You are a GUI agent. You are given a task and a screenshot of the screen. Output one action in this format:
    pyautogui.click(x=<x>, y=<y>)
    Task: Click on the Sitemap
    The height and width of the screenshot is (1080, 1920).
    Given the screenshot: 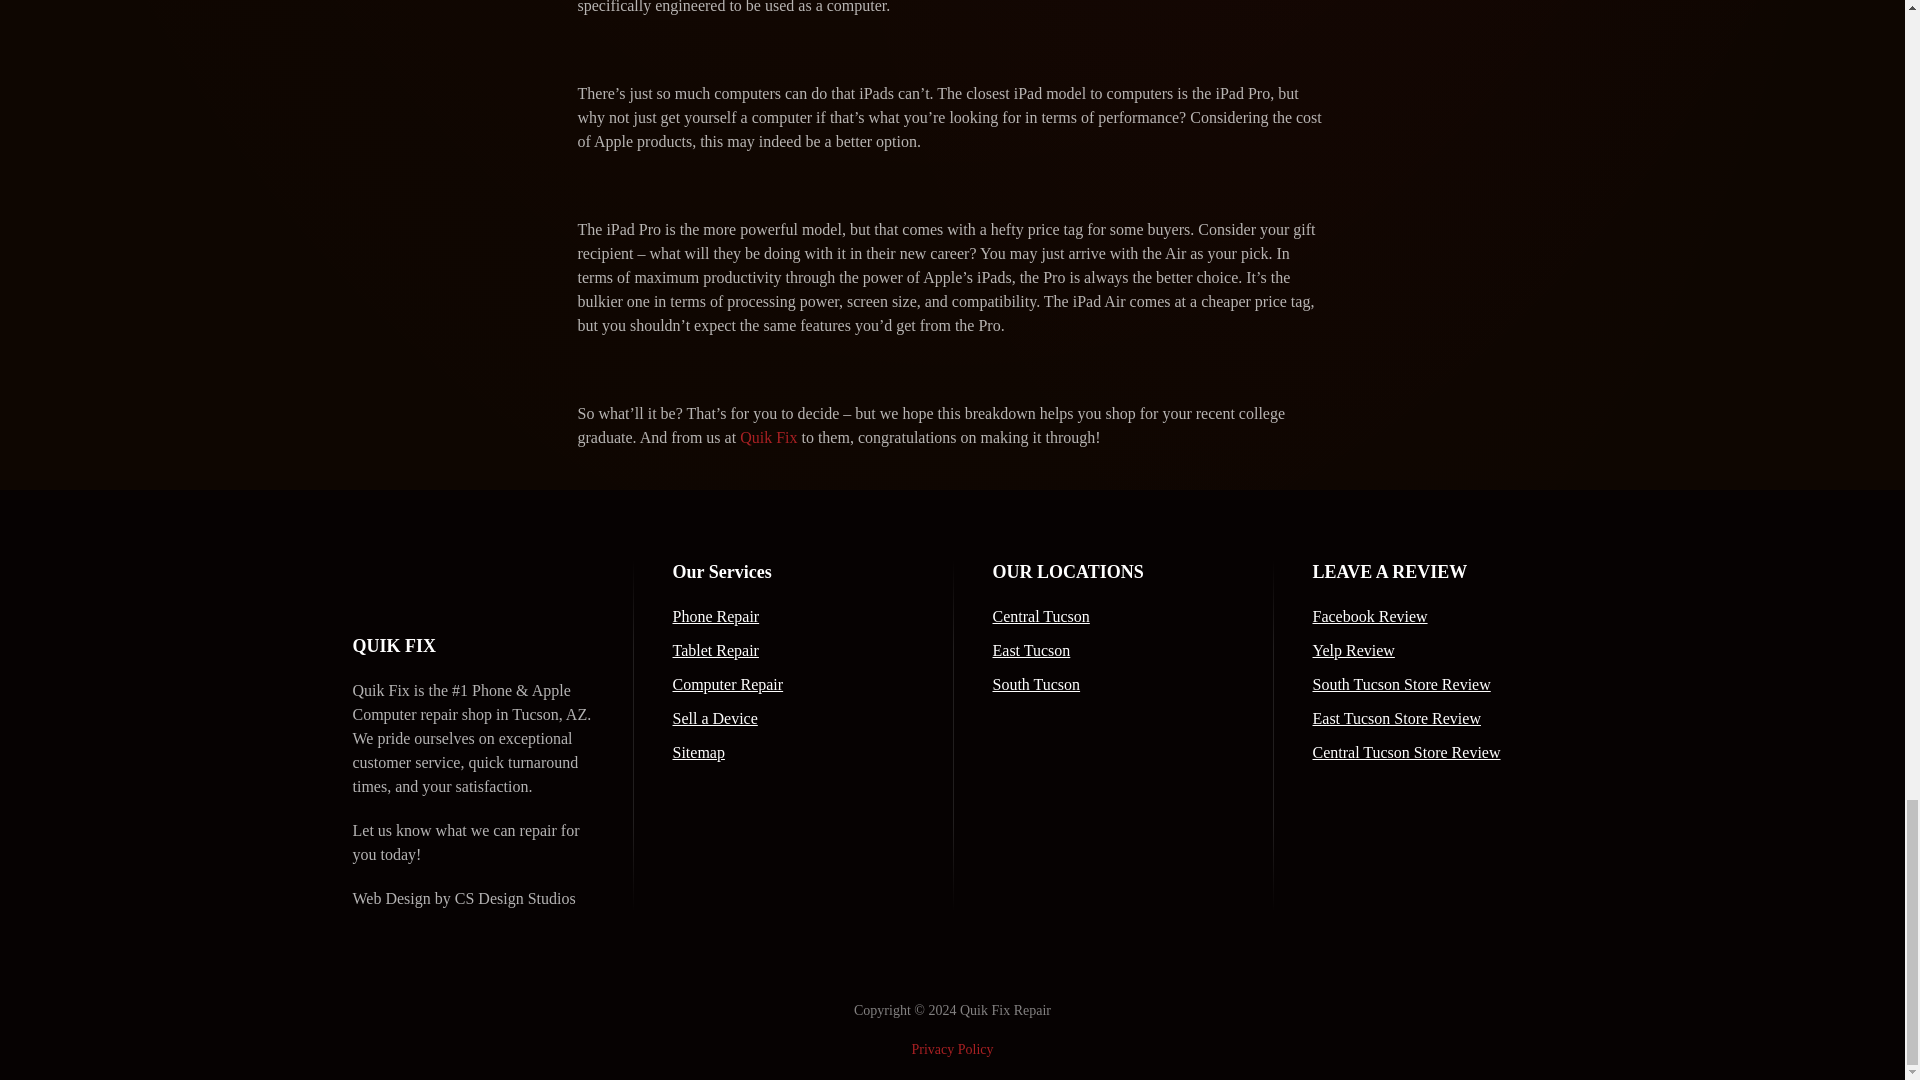 What is the action you would take?
    pyautogui.click(x=792, y=752)
    